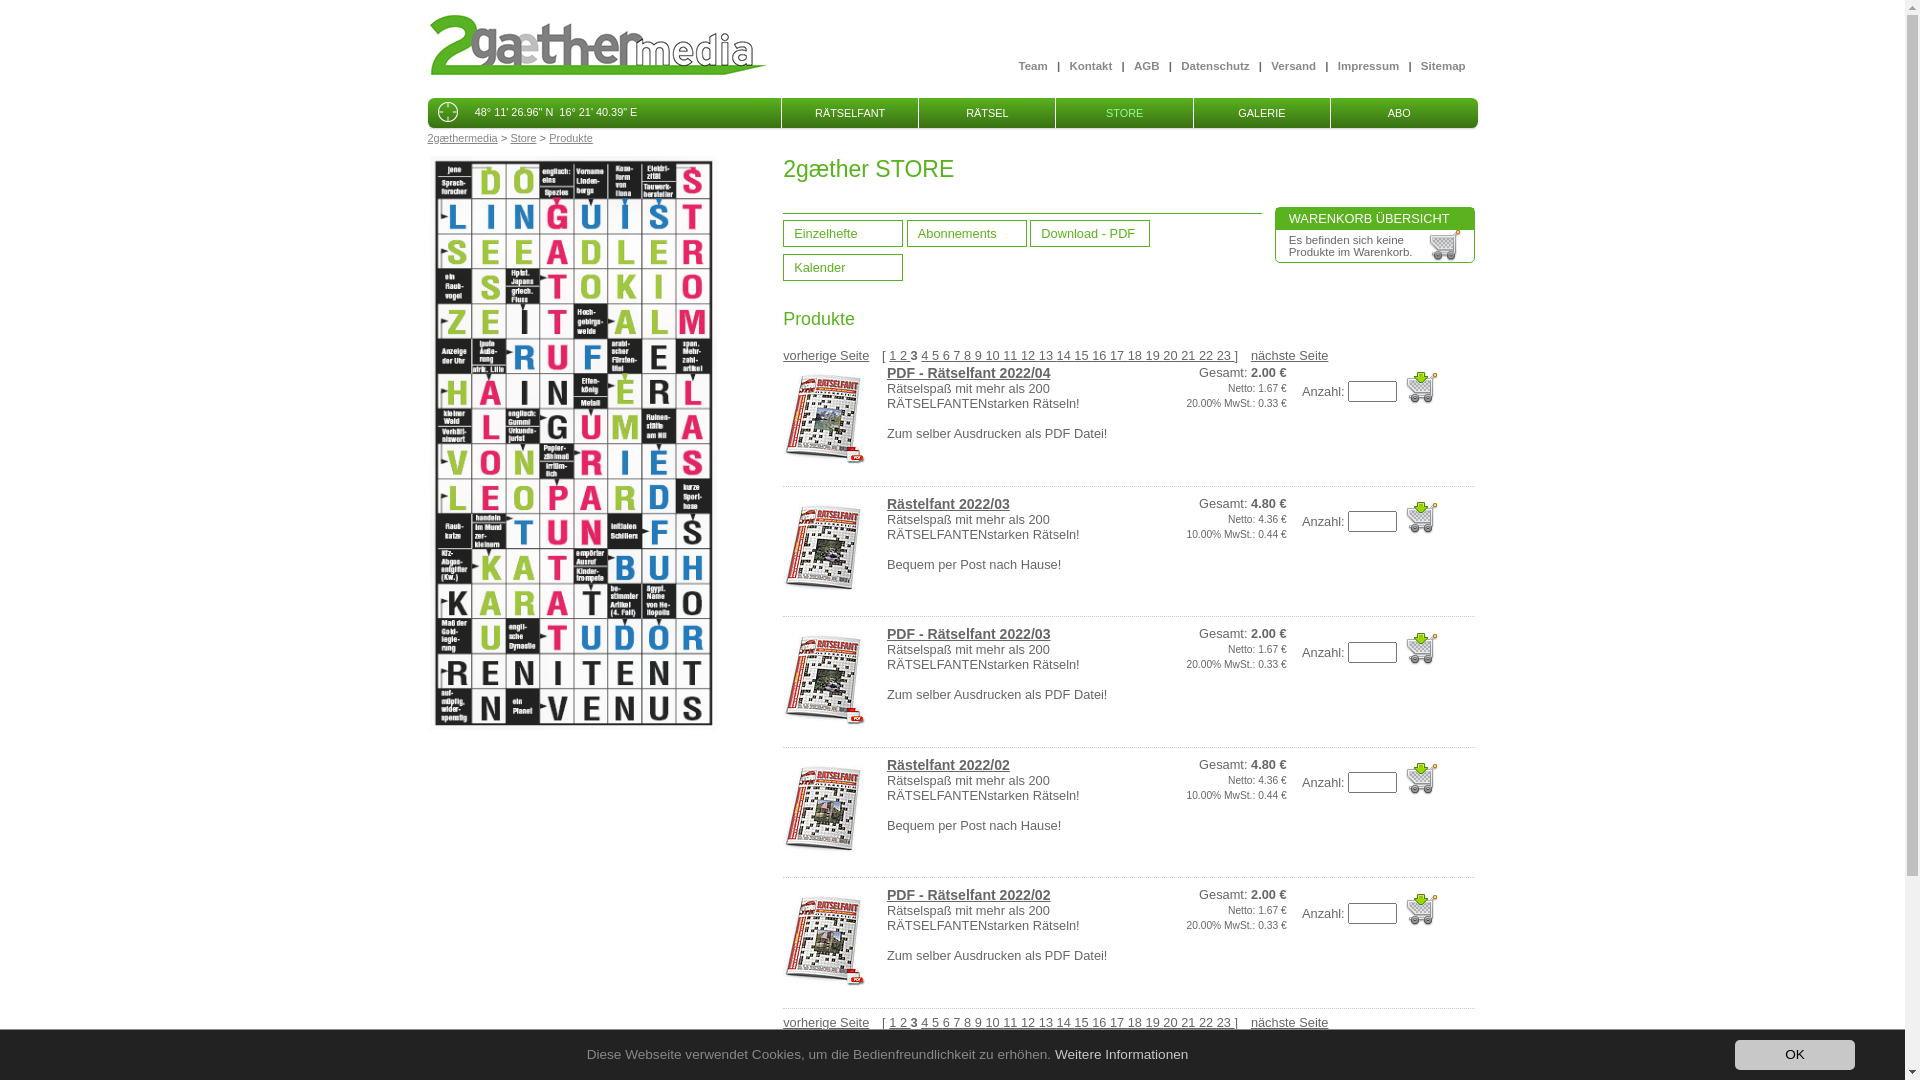 The height and width of the screenshot is (1080, 1920). Describe the element at coordinates (1066, 356) in the screenshot. I see `14` at that location.